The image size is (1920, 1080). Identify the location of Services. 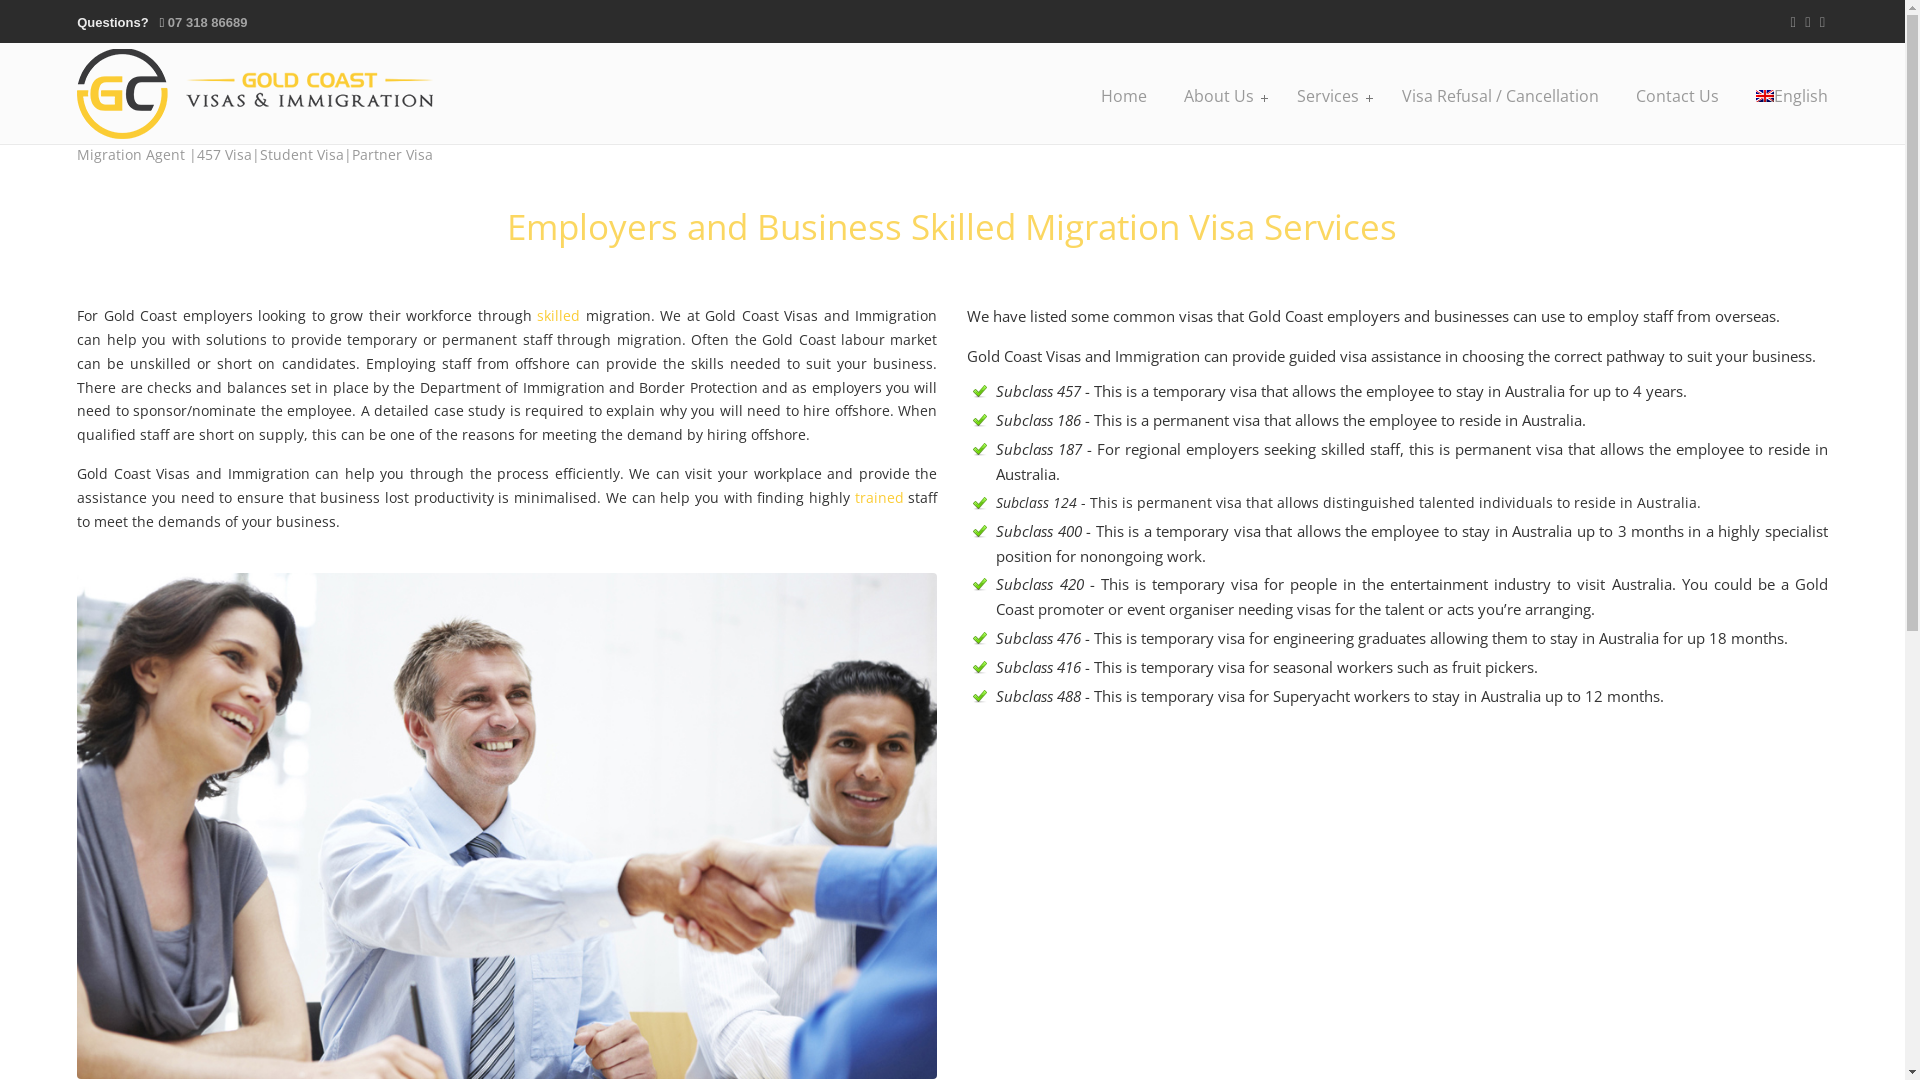
(1331, 96).